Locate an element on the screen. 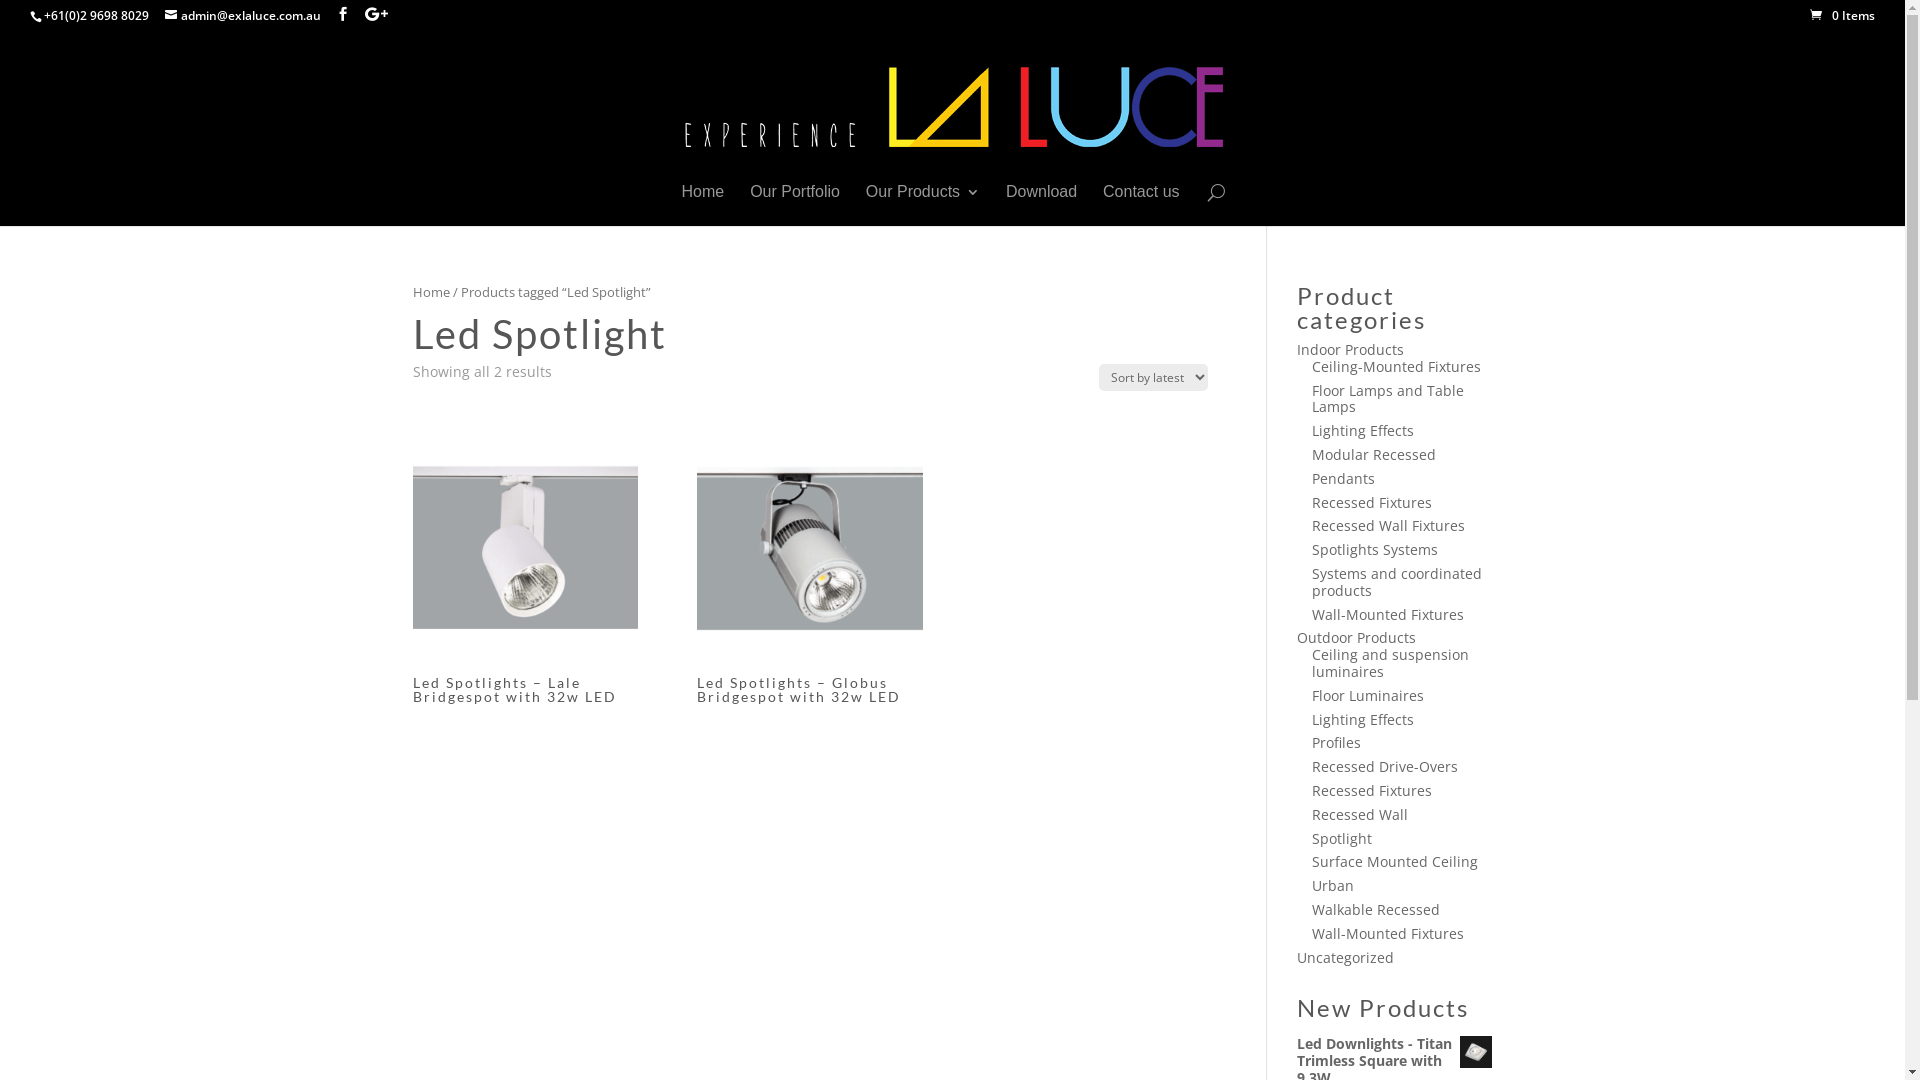  Pendants is located at coordinates (1344, 478).